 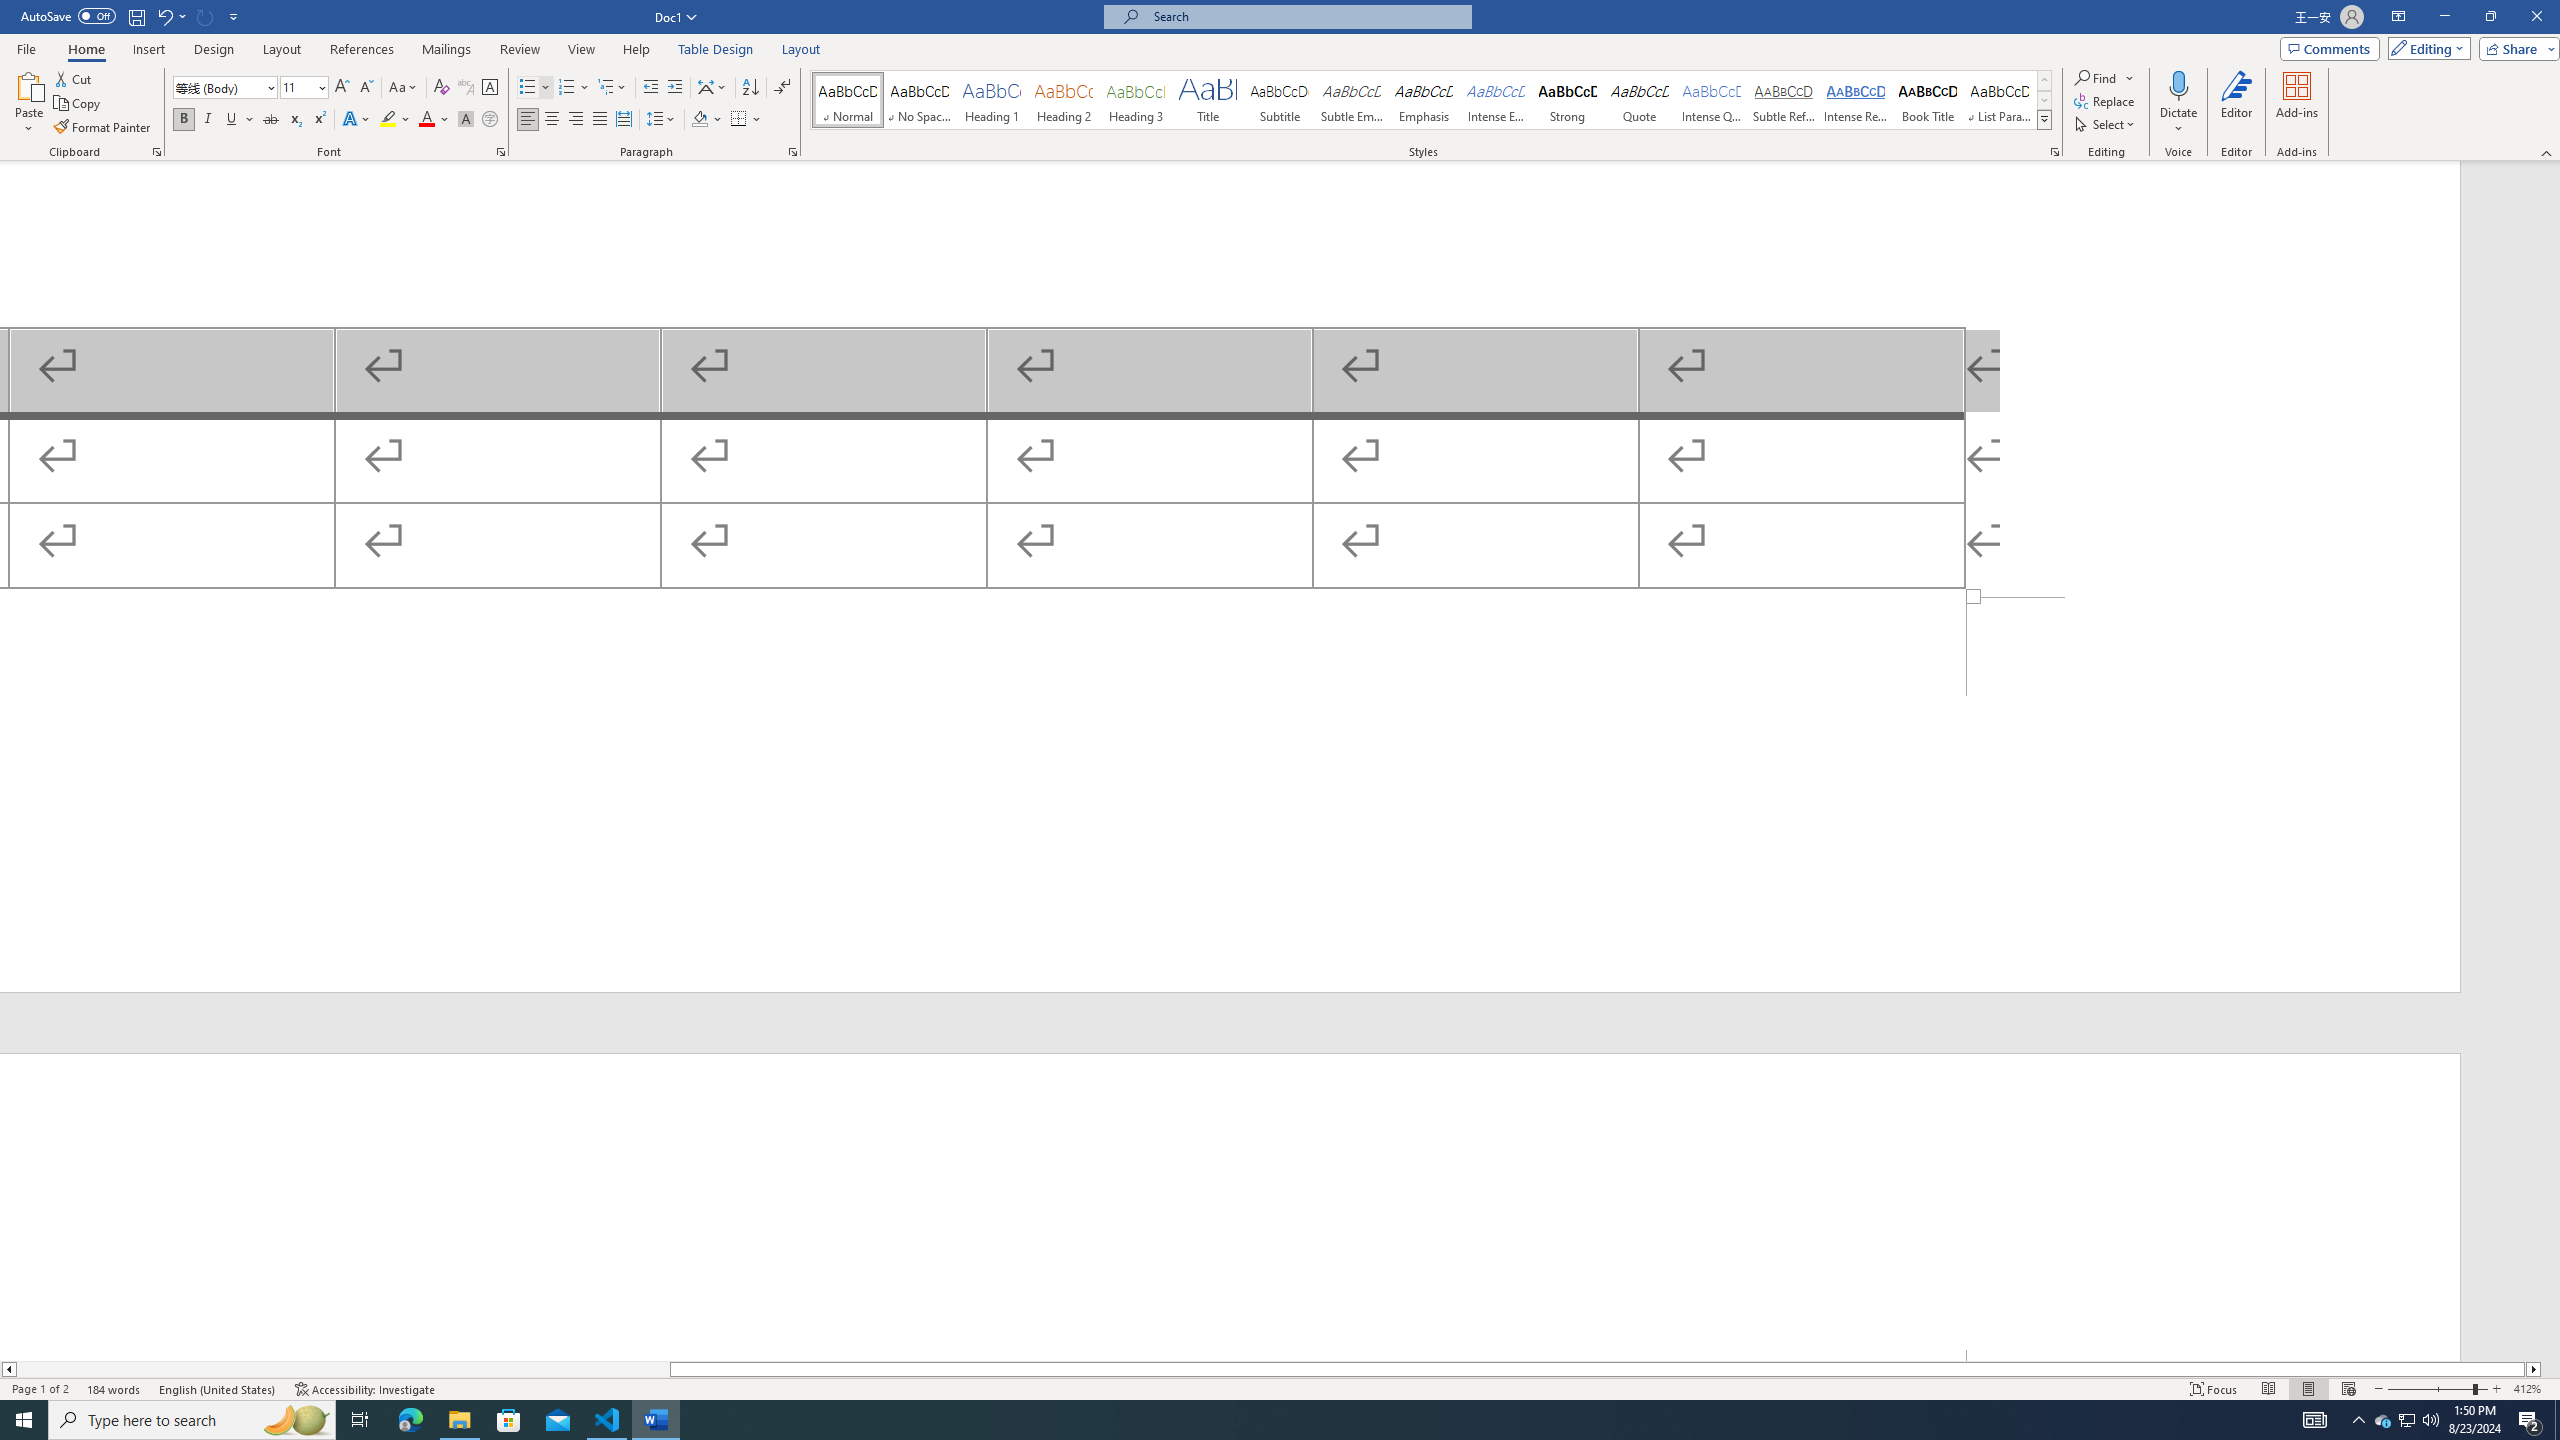 I want to click on Font Color Red, so click(x=426, y=120).